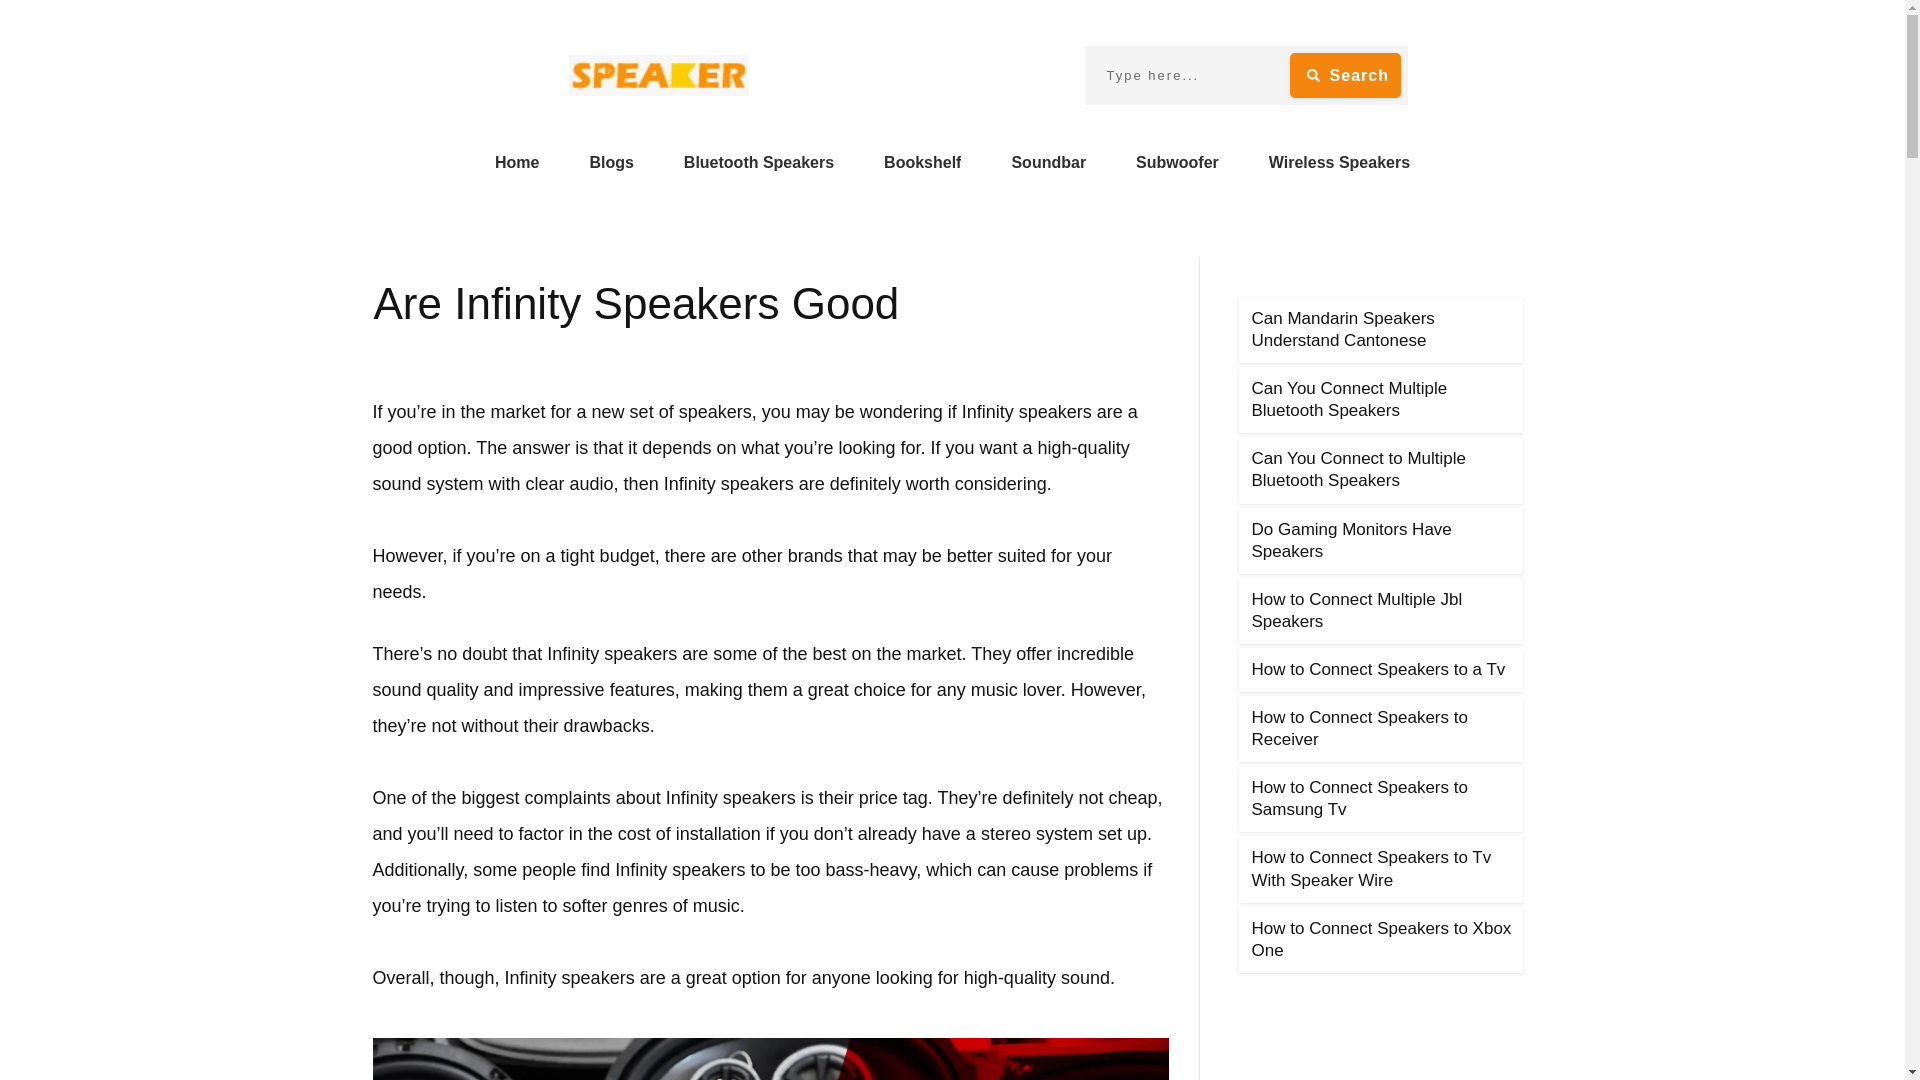 Image resolution: width=1920 pixels, height=1080 pixels. What do you see at coordinates (1048, 162) in the screenshot?
I see `Soundbar` at bounding box center [1048, 162].